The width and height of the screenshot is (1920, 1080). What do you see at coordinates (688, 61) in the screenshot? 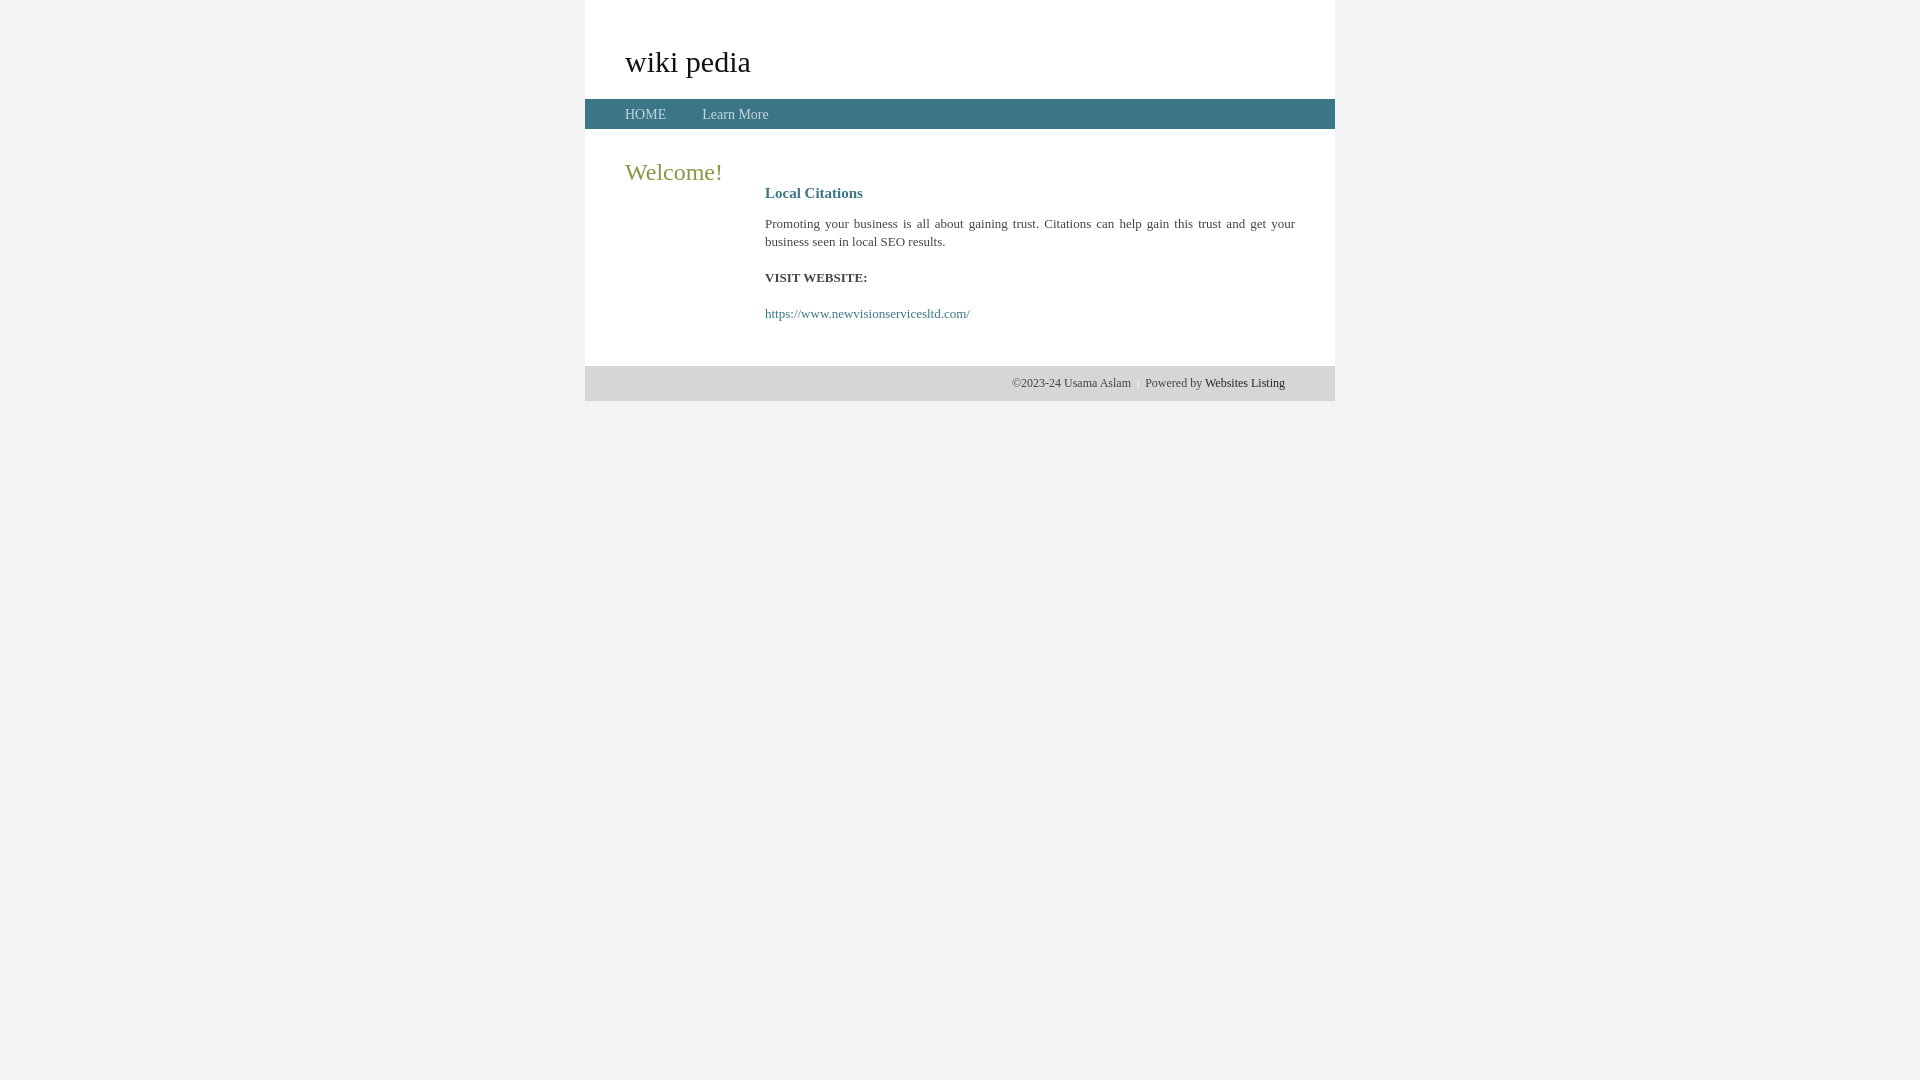
I see `wiki pedia` at bounding box center [688, 61].